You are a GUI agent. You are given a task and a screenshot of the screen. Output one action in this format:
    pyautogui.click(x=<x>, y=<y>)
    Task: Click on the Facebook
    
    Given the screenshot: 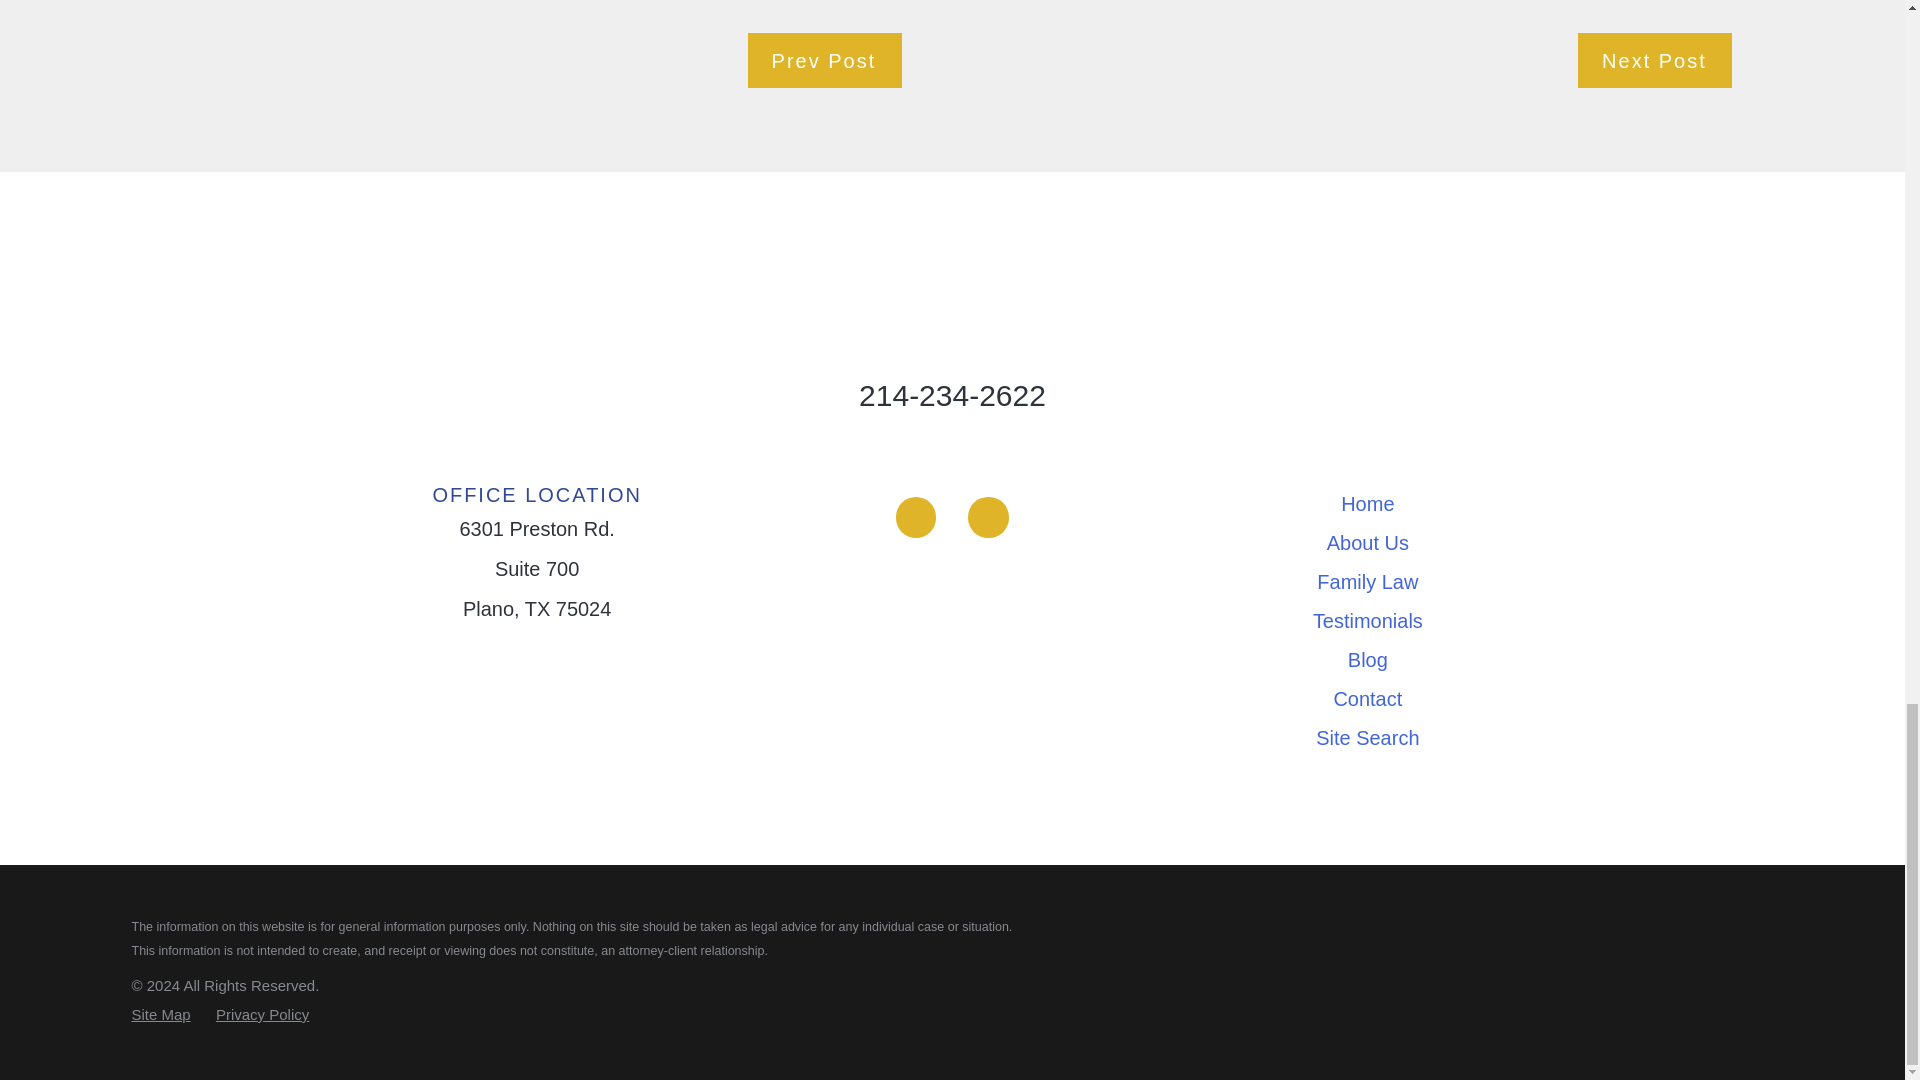 What is the action you would take?
    pyautogui.click(x=916, y=516)
    